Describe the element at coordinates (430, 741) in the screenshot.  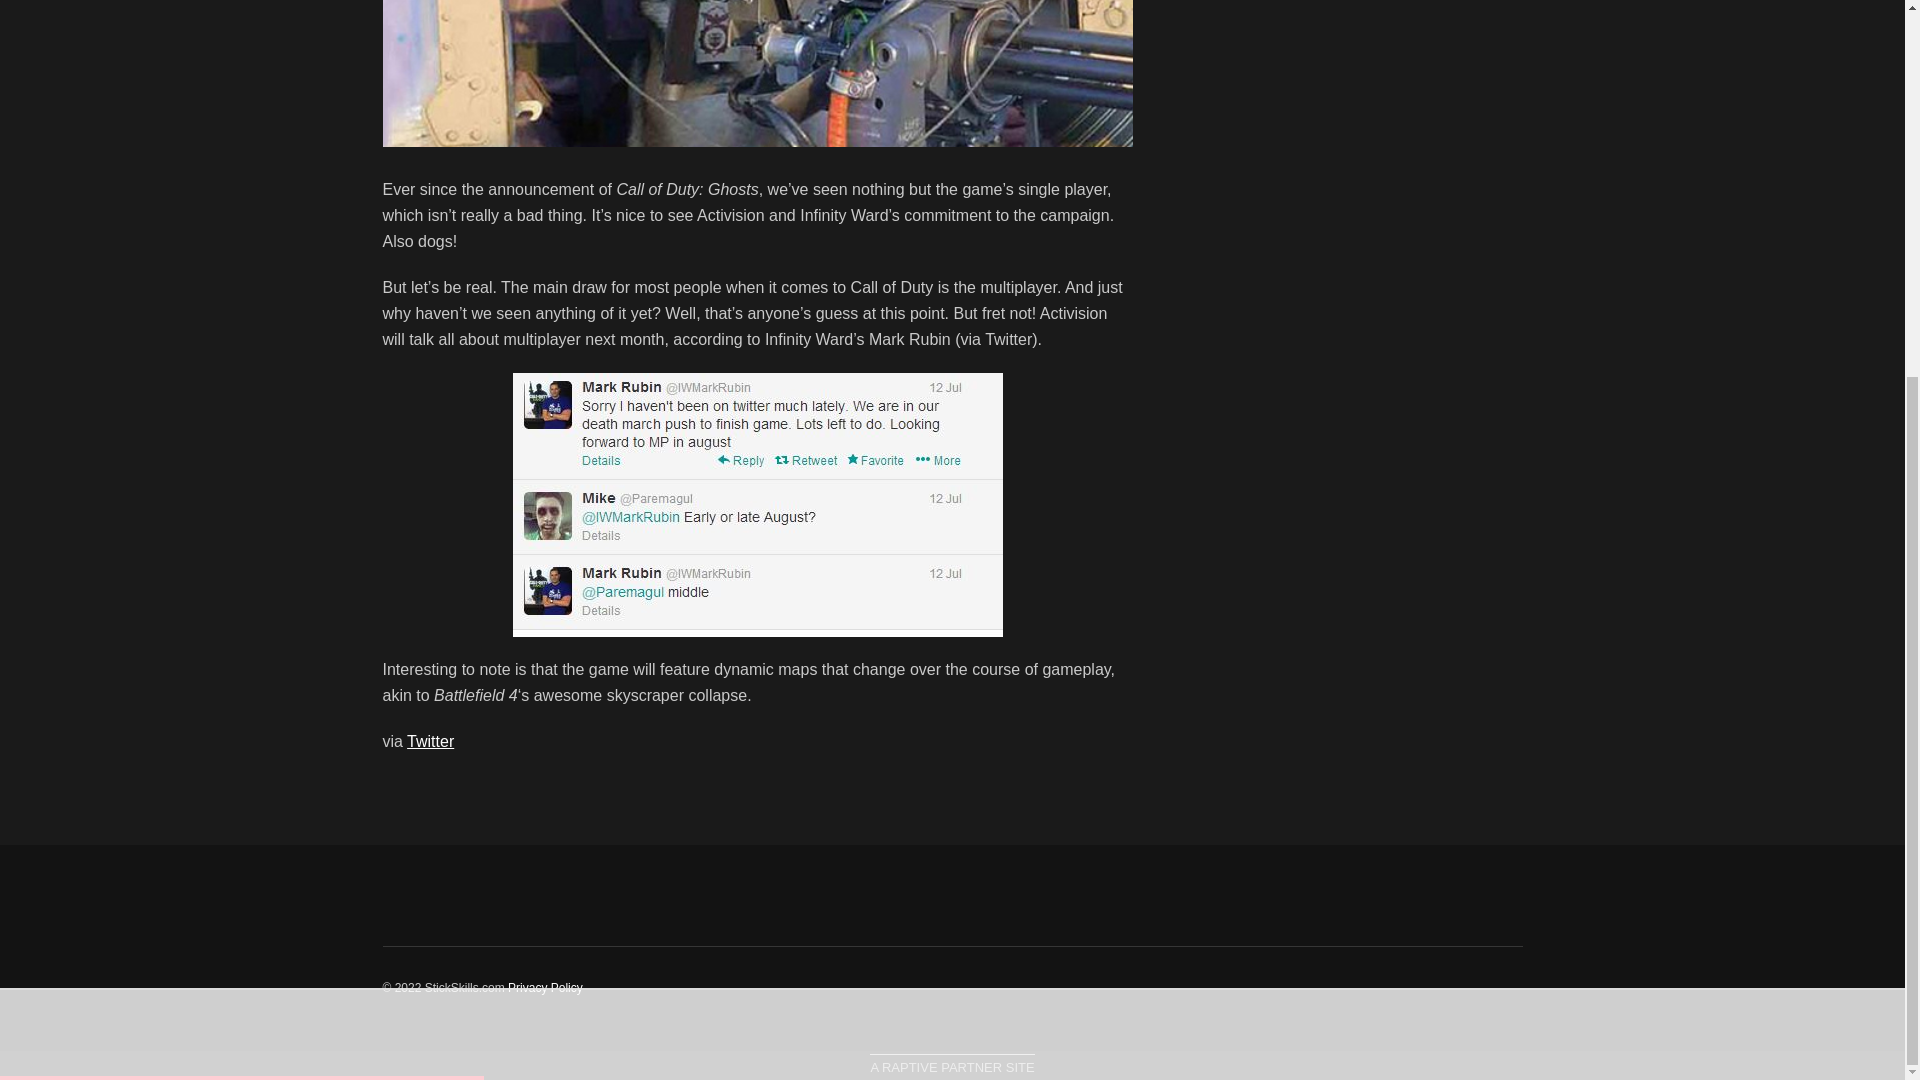
I see `Twitter` at that location.